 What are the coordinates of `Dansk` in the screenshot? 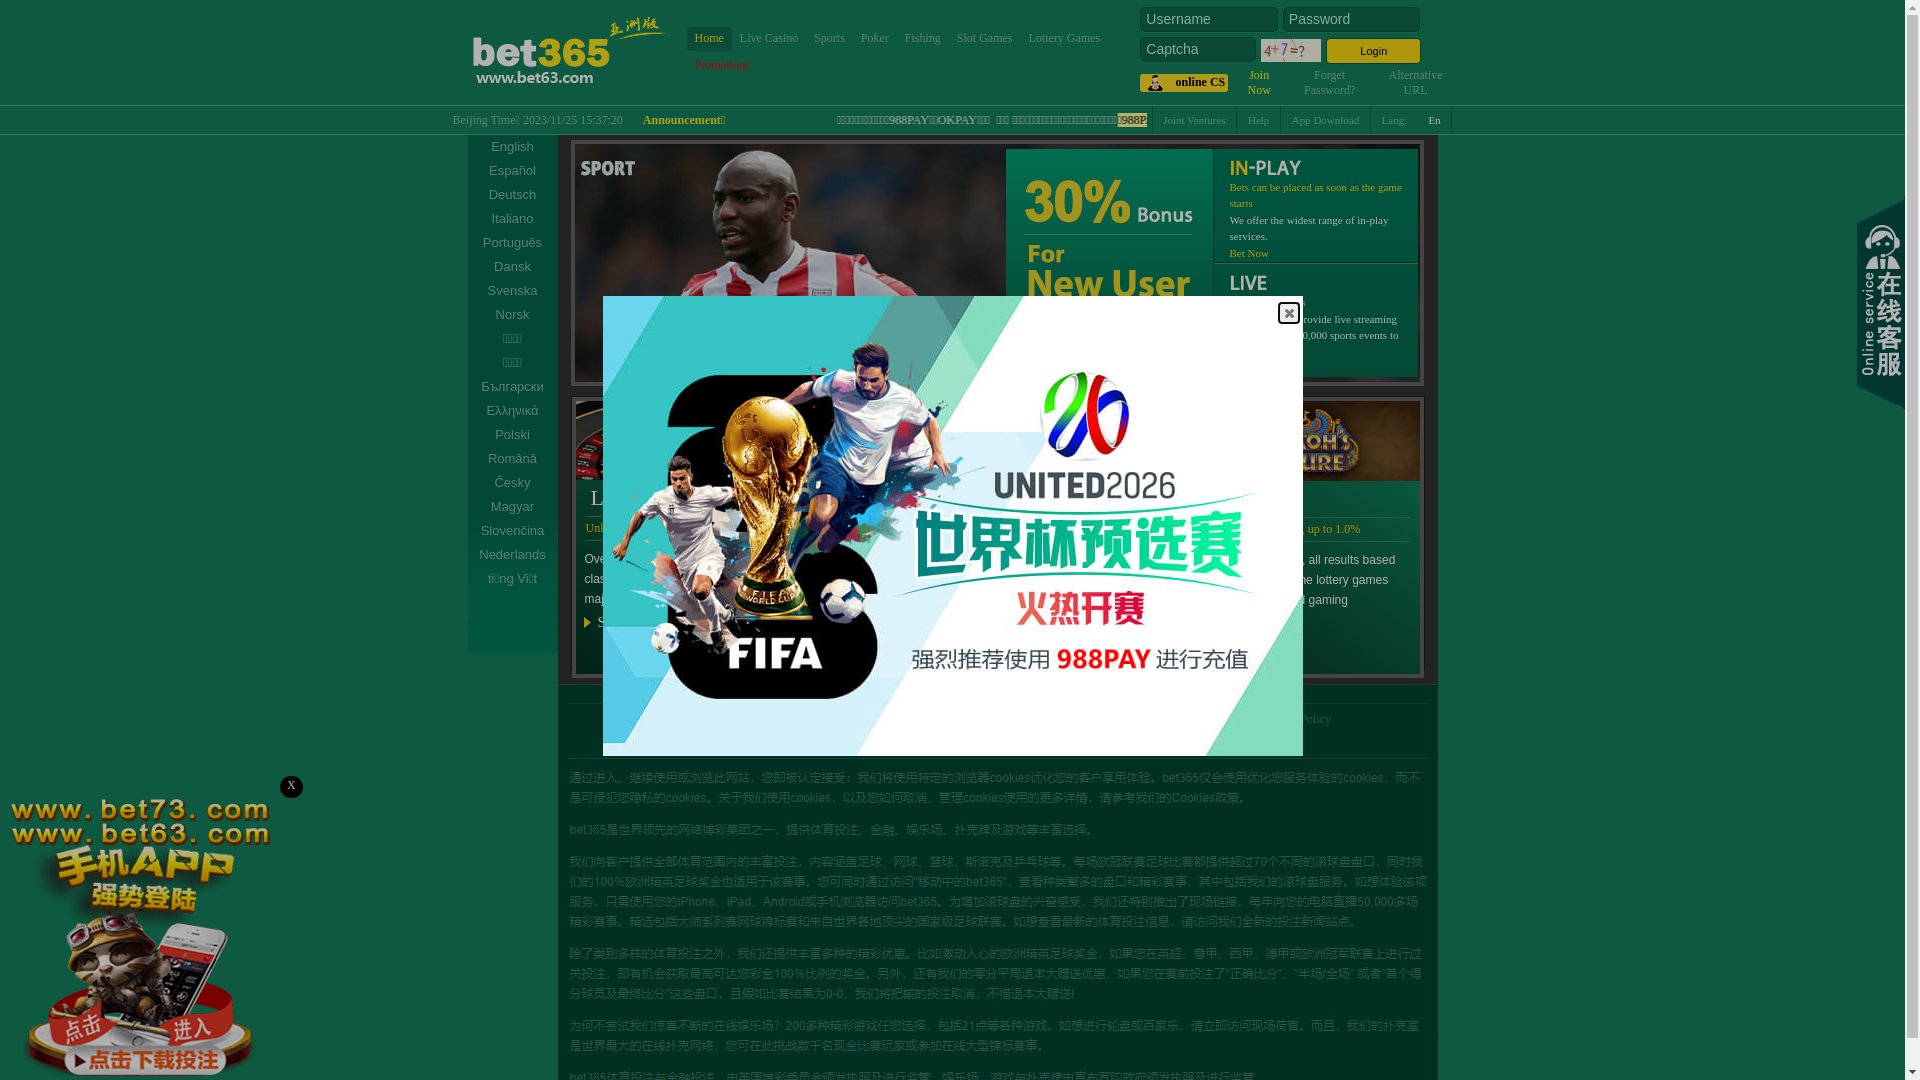 It's located at (513, 267).